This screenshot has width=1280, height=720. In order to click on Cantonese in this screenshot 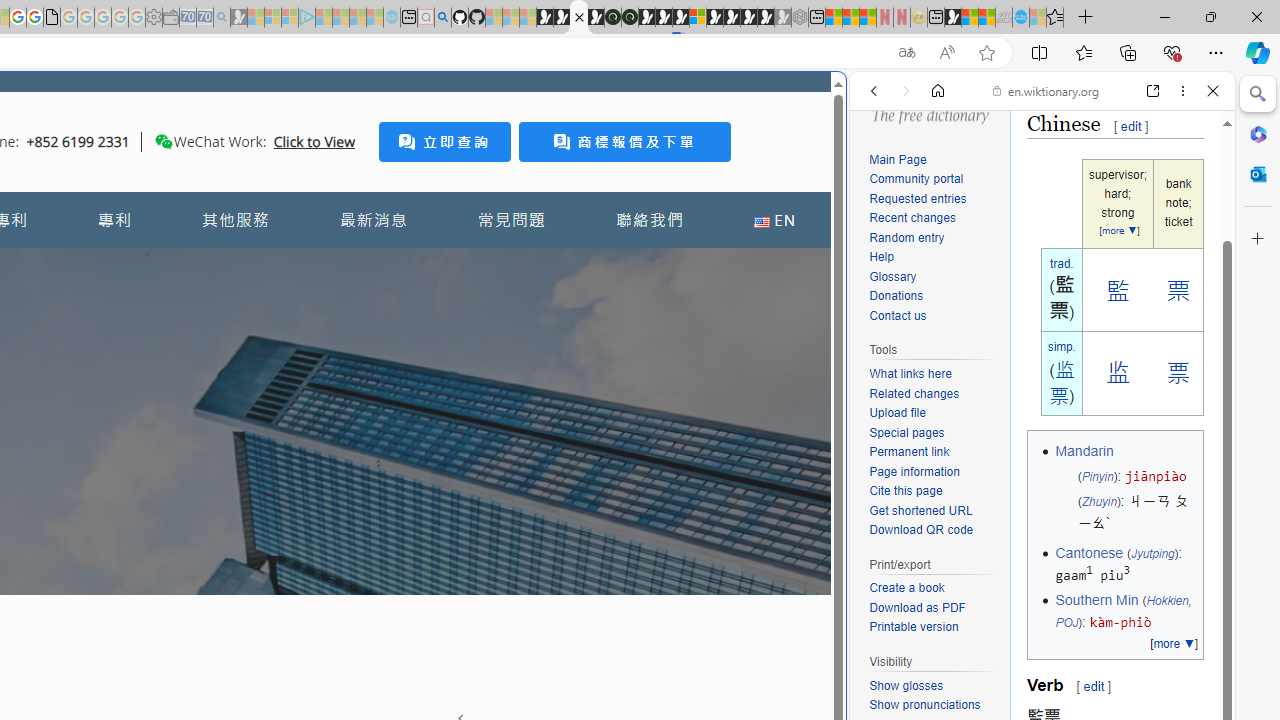, I will do `click(1088, 552)`.